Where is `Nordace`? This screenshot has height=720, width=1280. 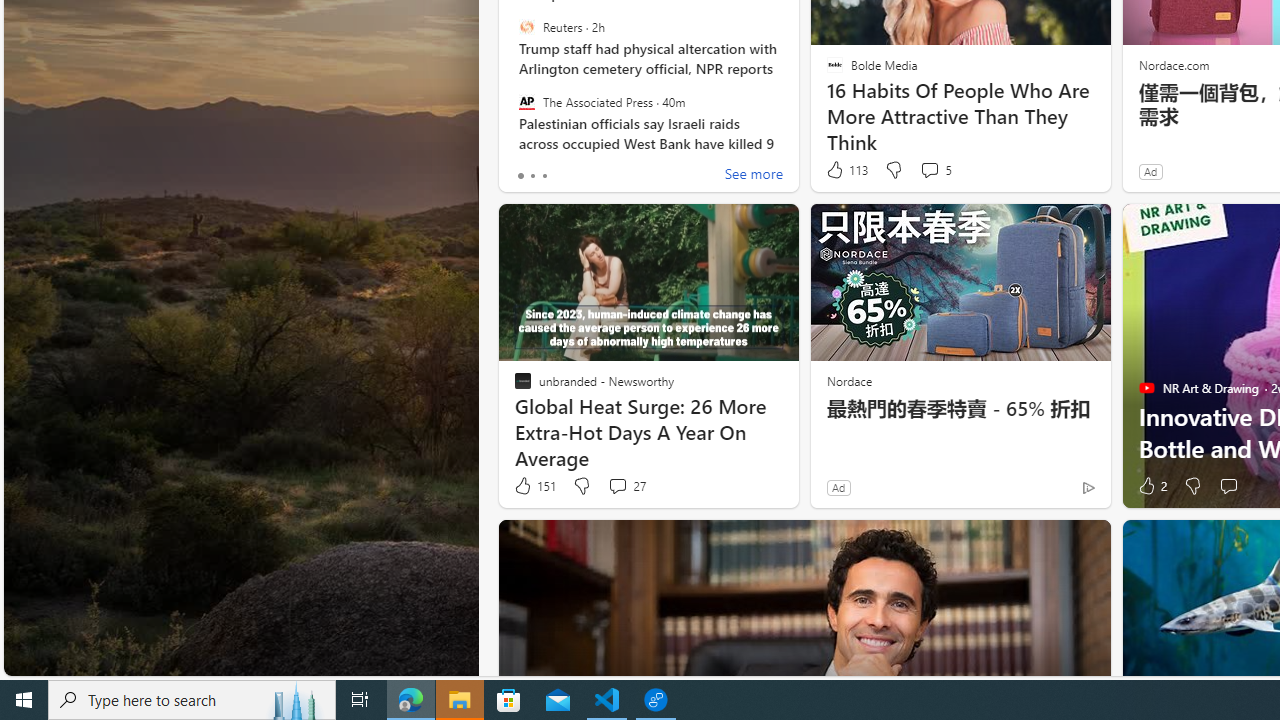
Nordace is located at coordinates (848, 380).